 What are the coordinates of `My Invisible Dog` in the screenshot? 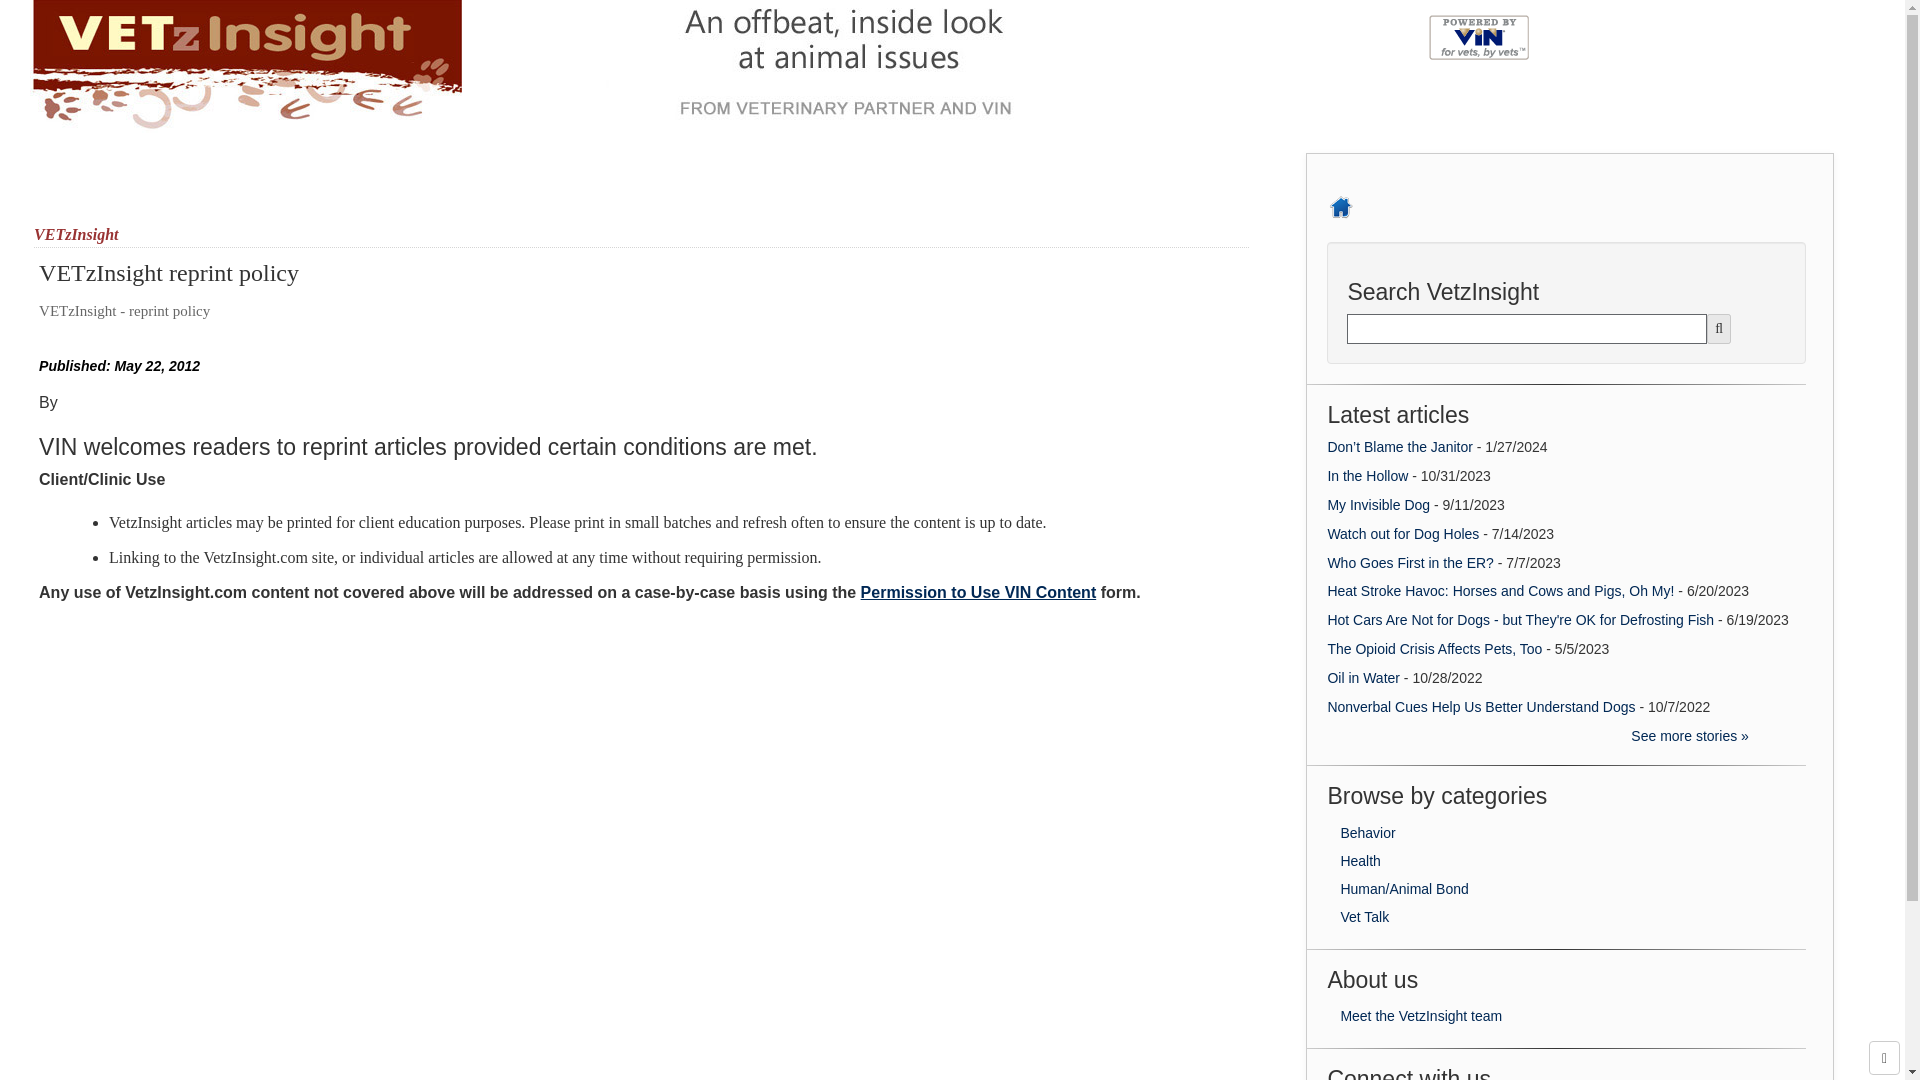 It's located at (1380, 504).